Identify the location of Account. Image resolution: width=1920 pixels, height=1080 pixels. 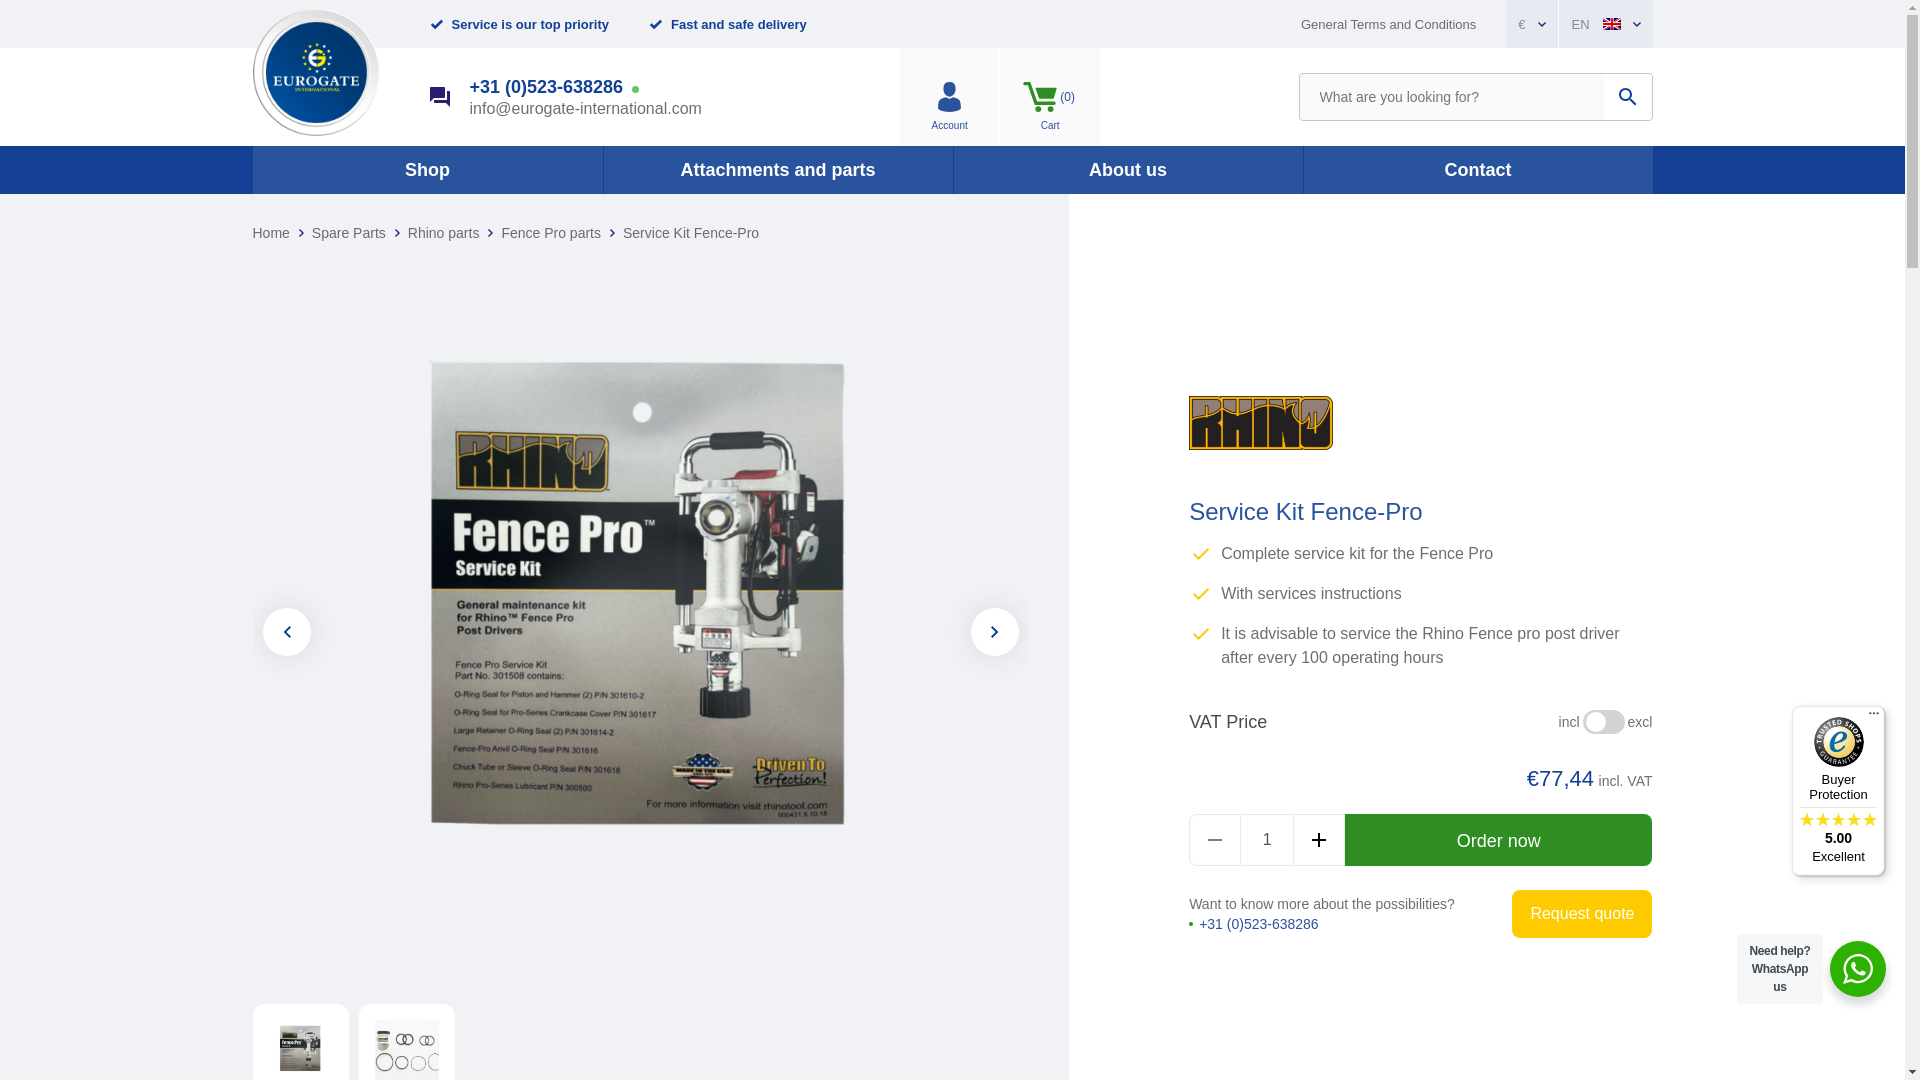
(426, 170).